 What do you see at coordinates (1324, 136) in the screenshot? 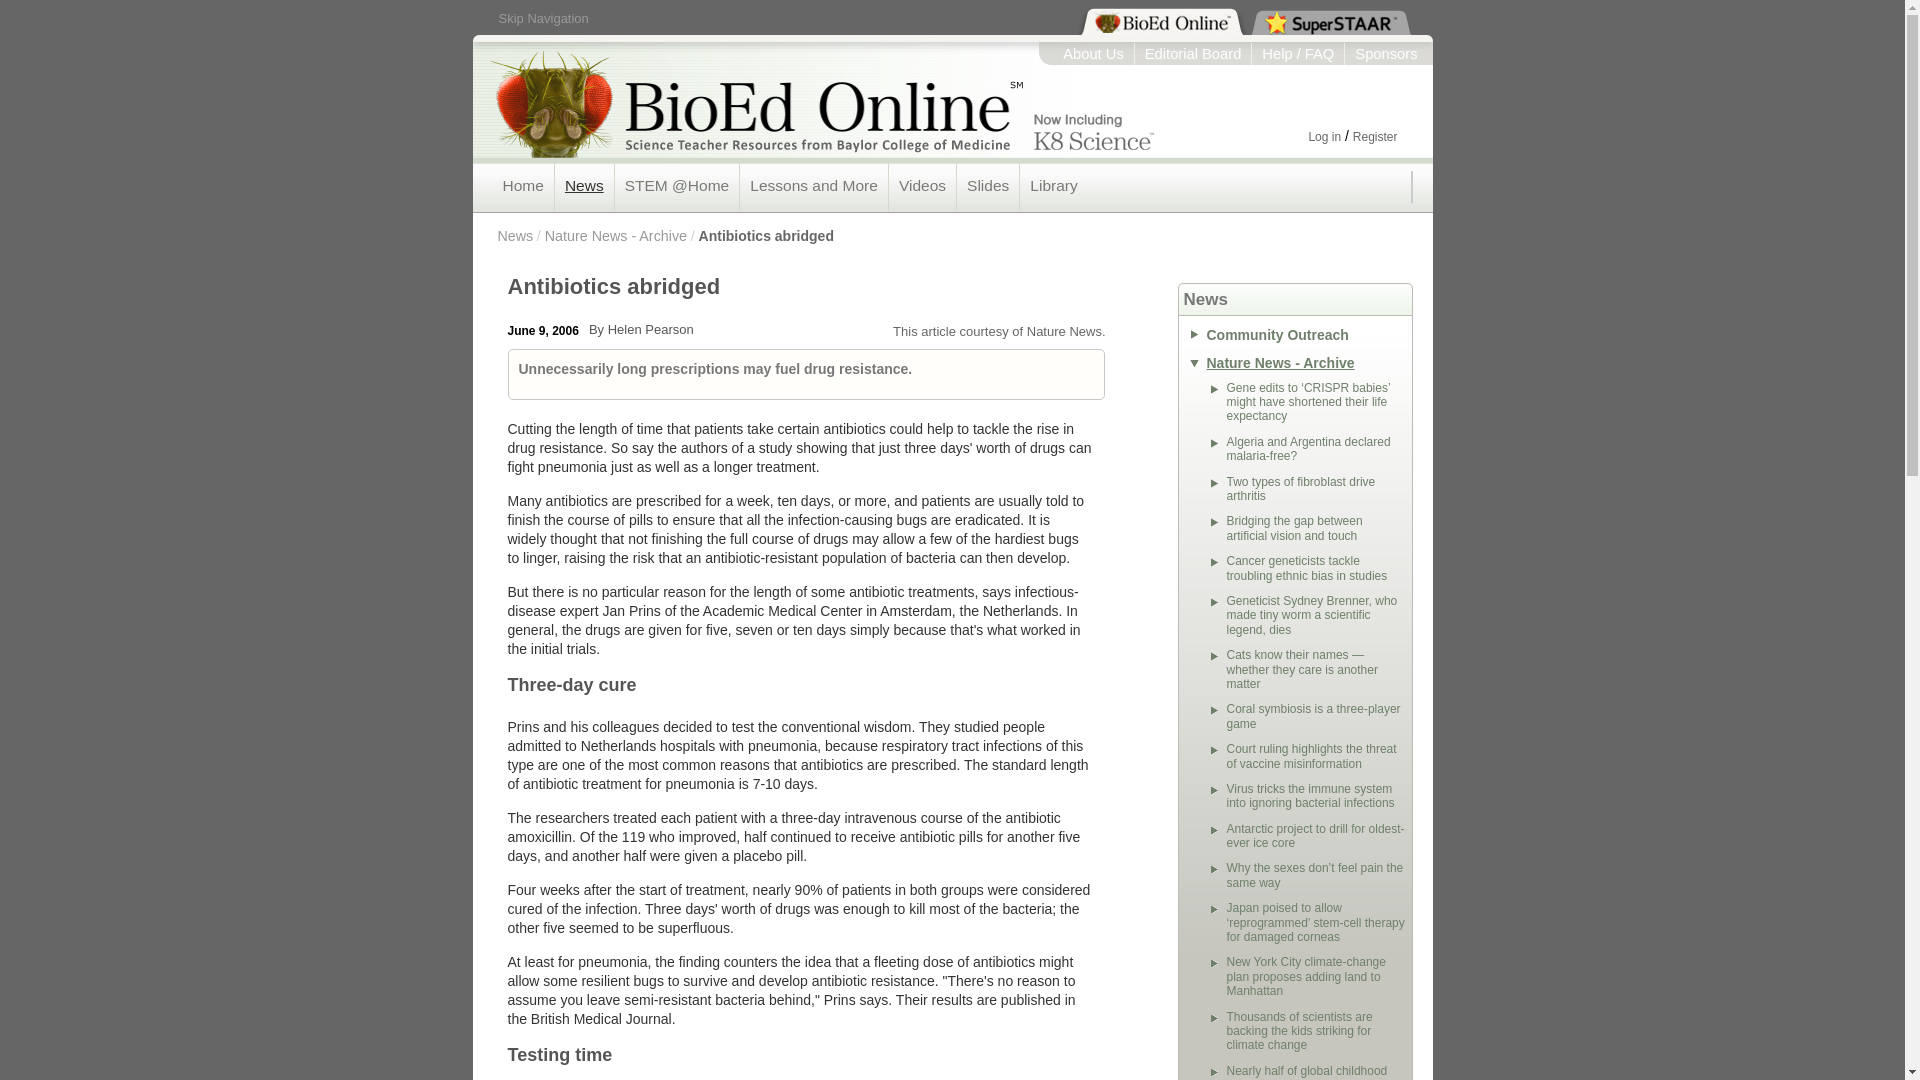
I see `Log in` at bounding box center [1324, 136].